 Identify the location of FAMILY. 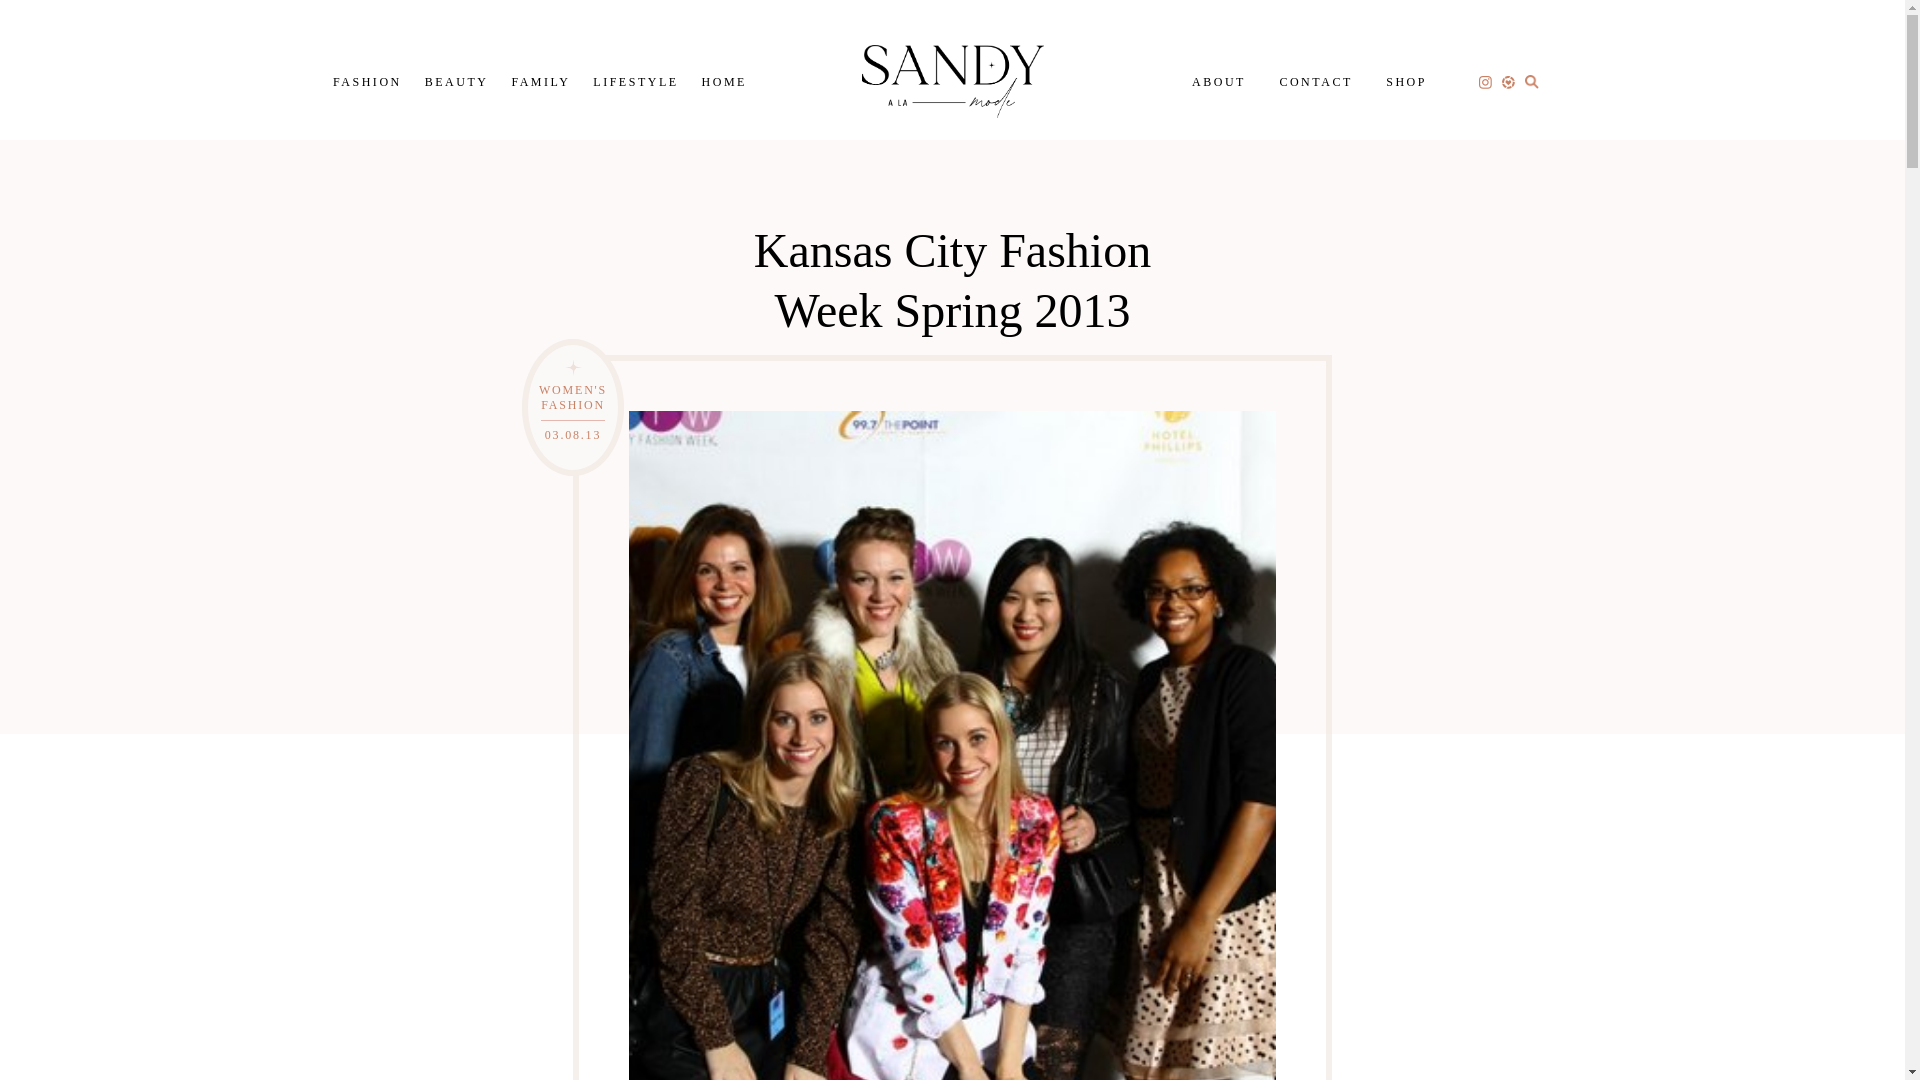
(540, 81).